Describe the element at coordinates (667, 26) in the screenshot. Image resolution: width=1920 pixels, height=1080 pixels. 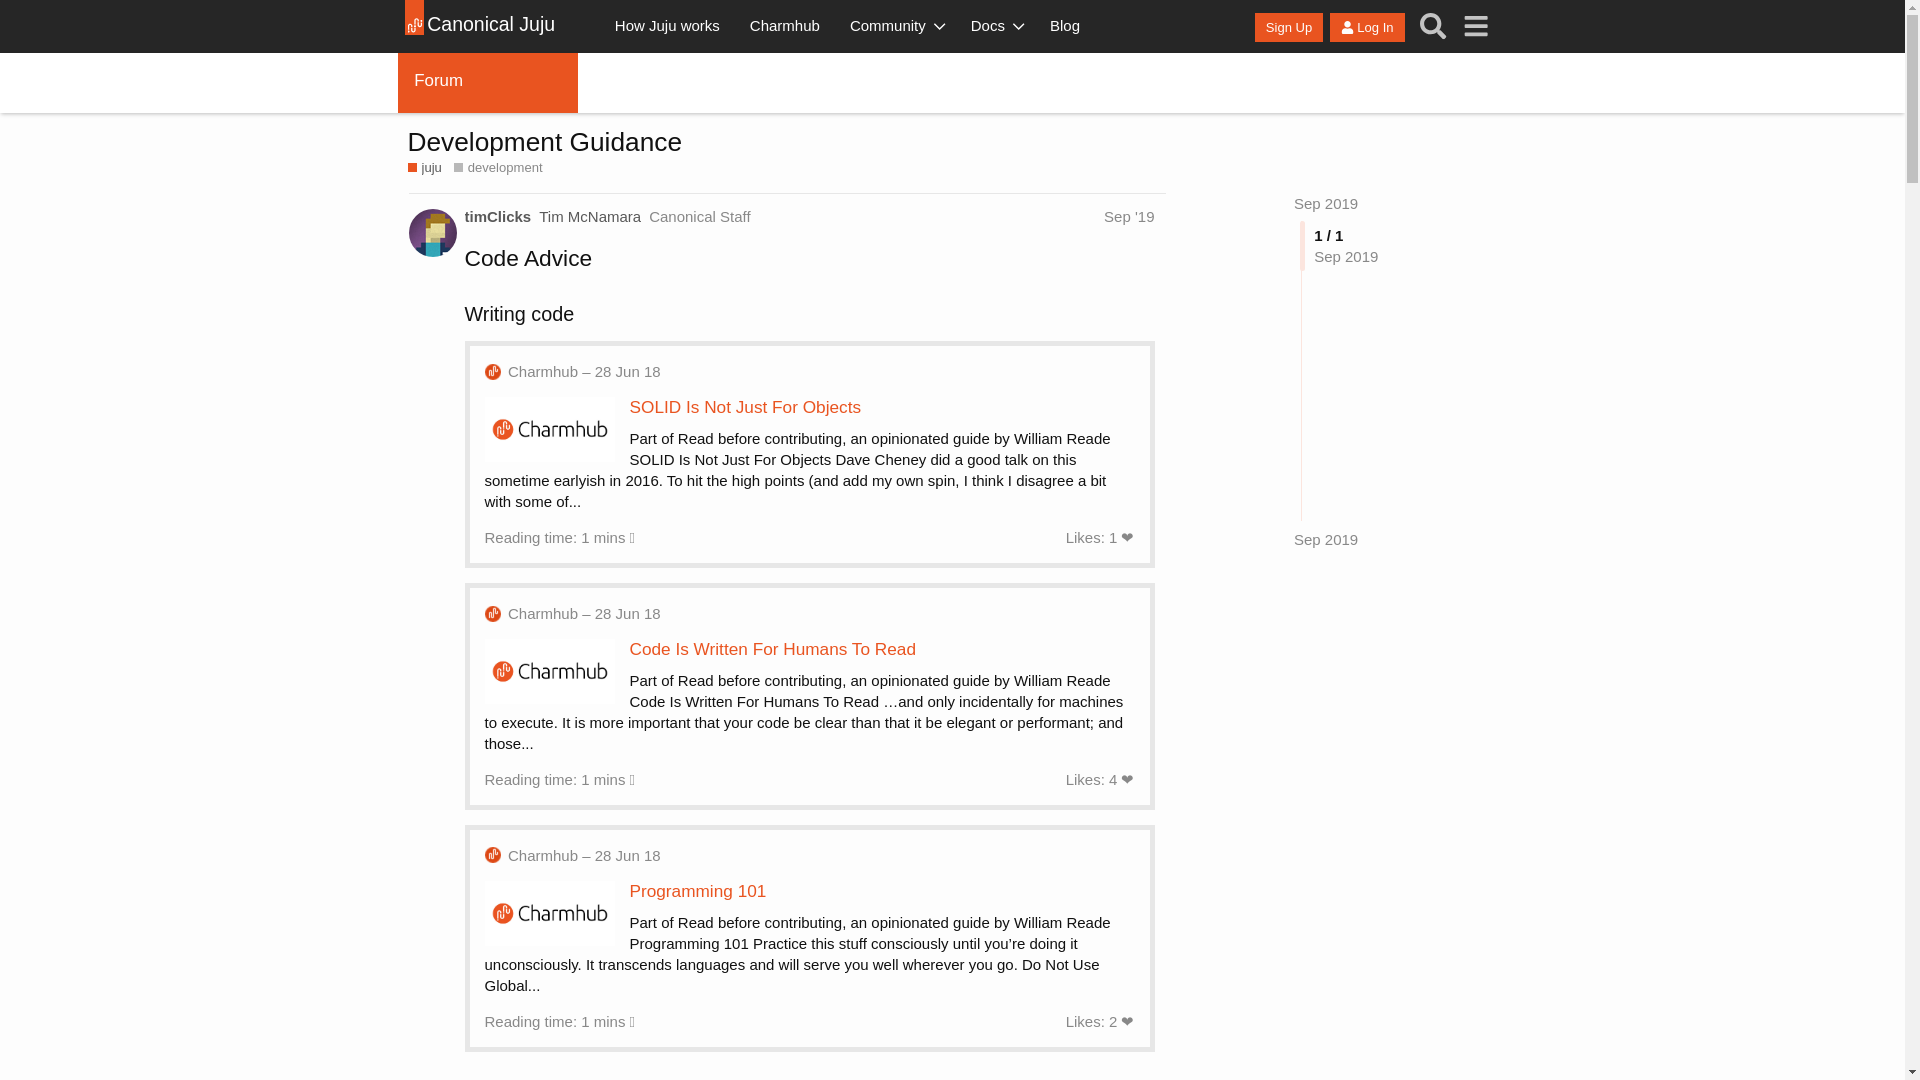
I see `How Juju works` at that location.